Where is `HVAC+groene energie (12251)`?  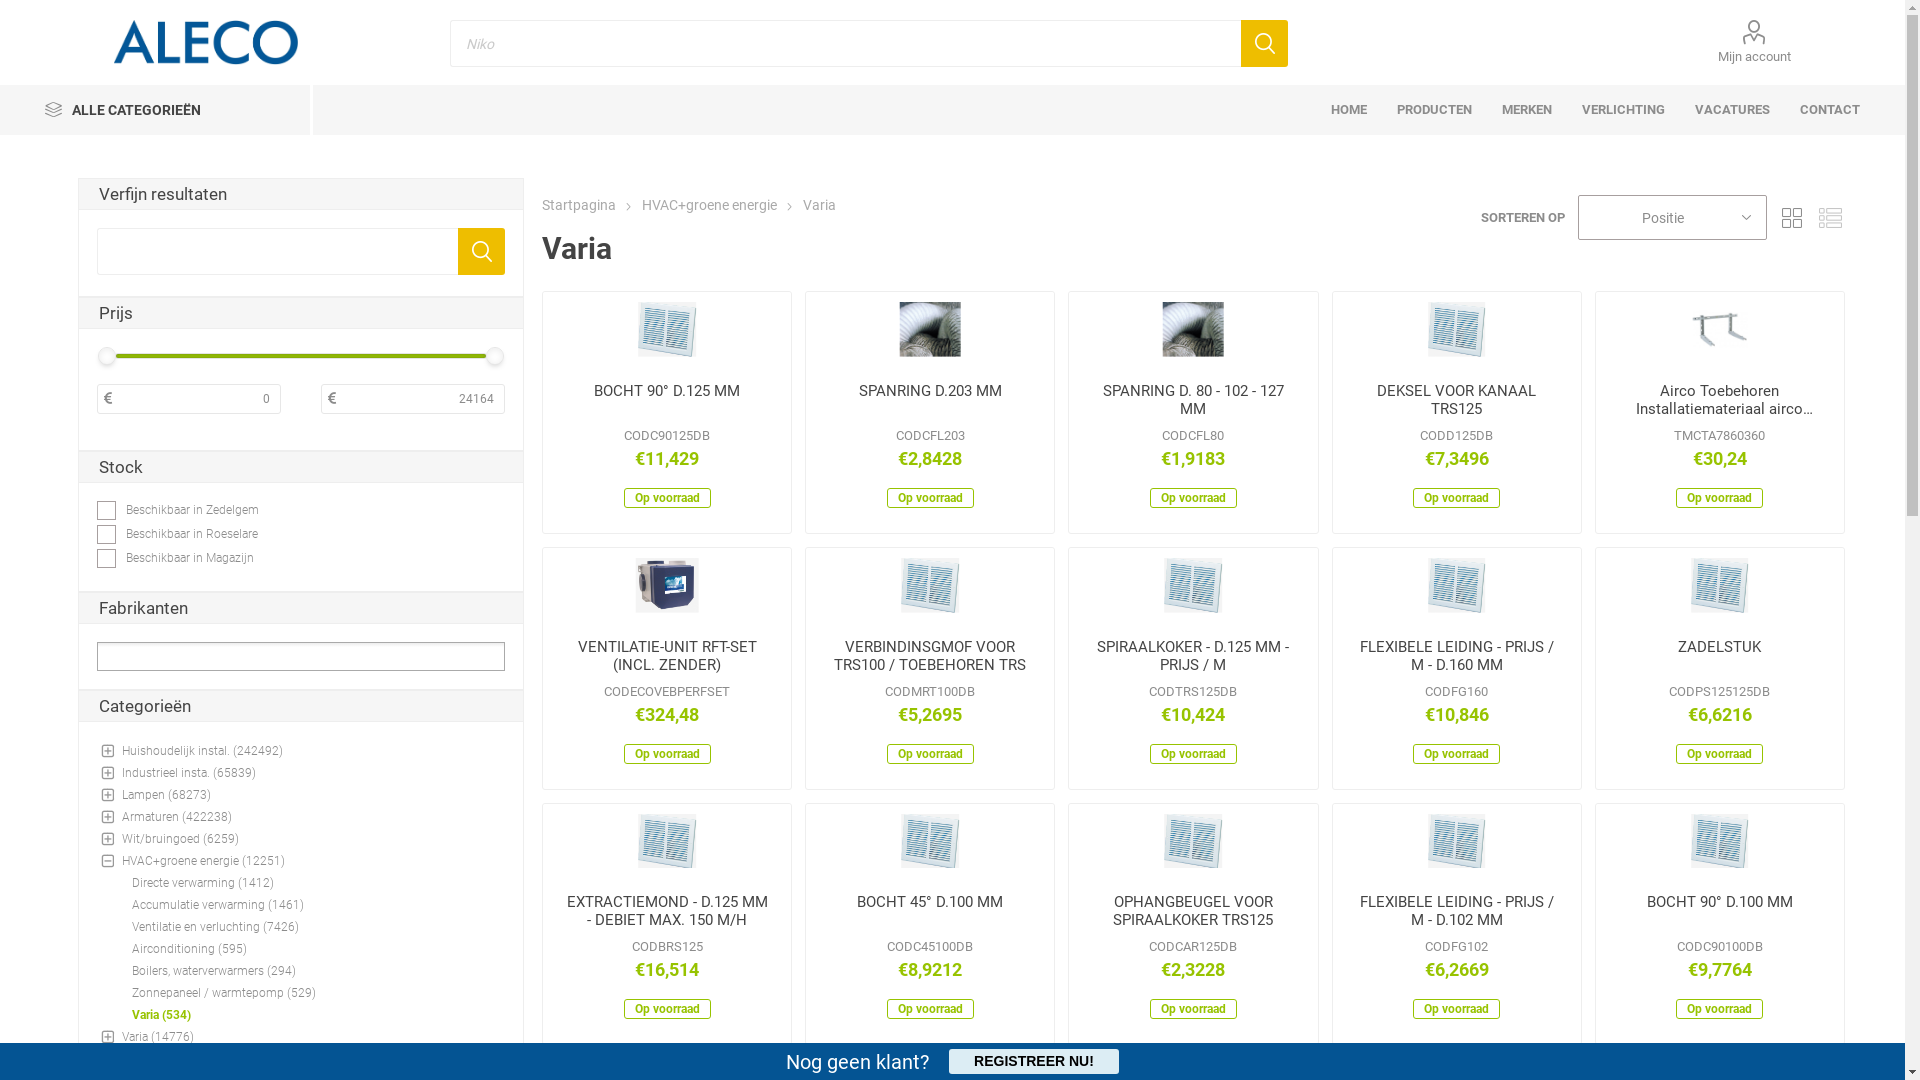 HVAC+groene energie (12251) is located at coordinates (204, 861).